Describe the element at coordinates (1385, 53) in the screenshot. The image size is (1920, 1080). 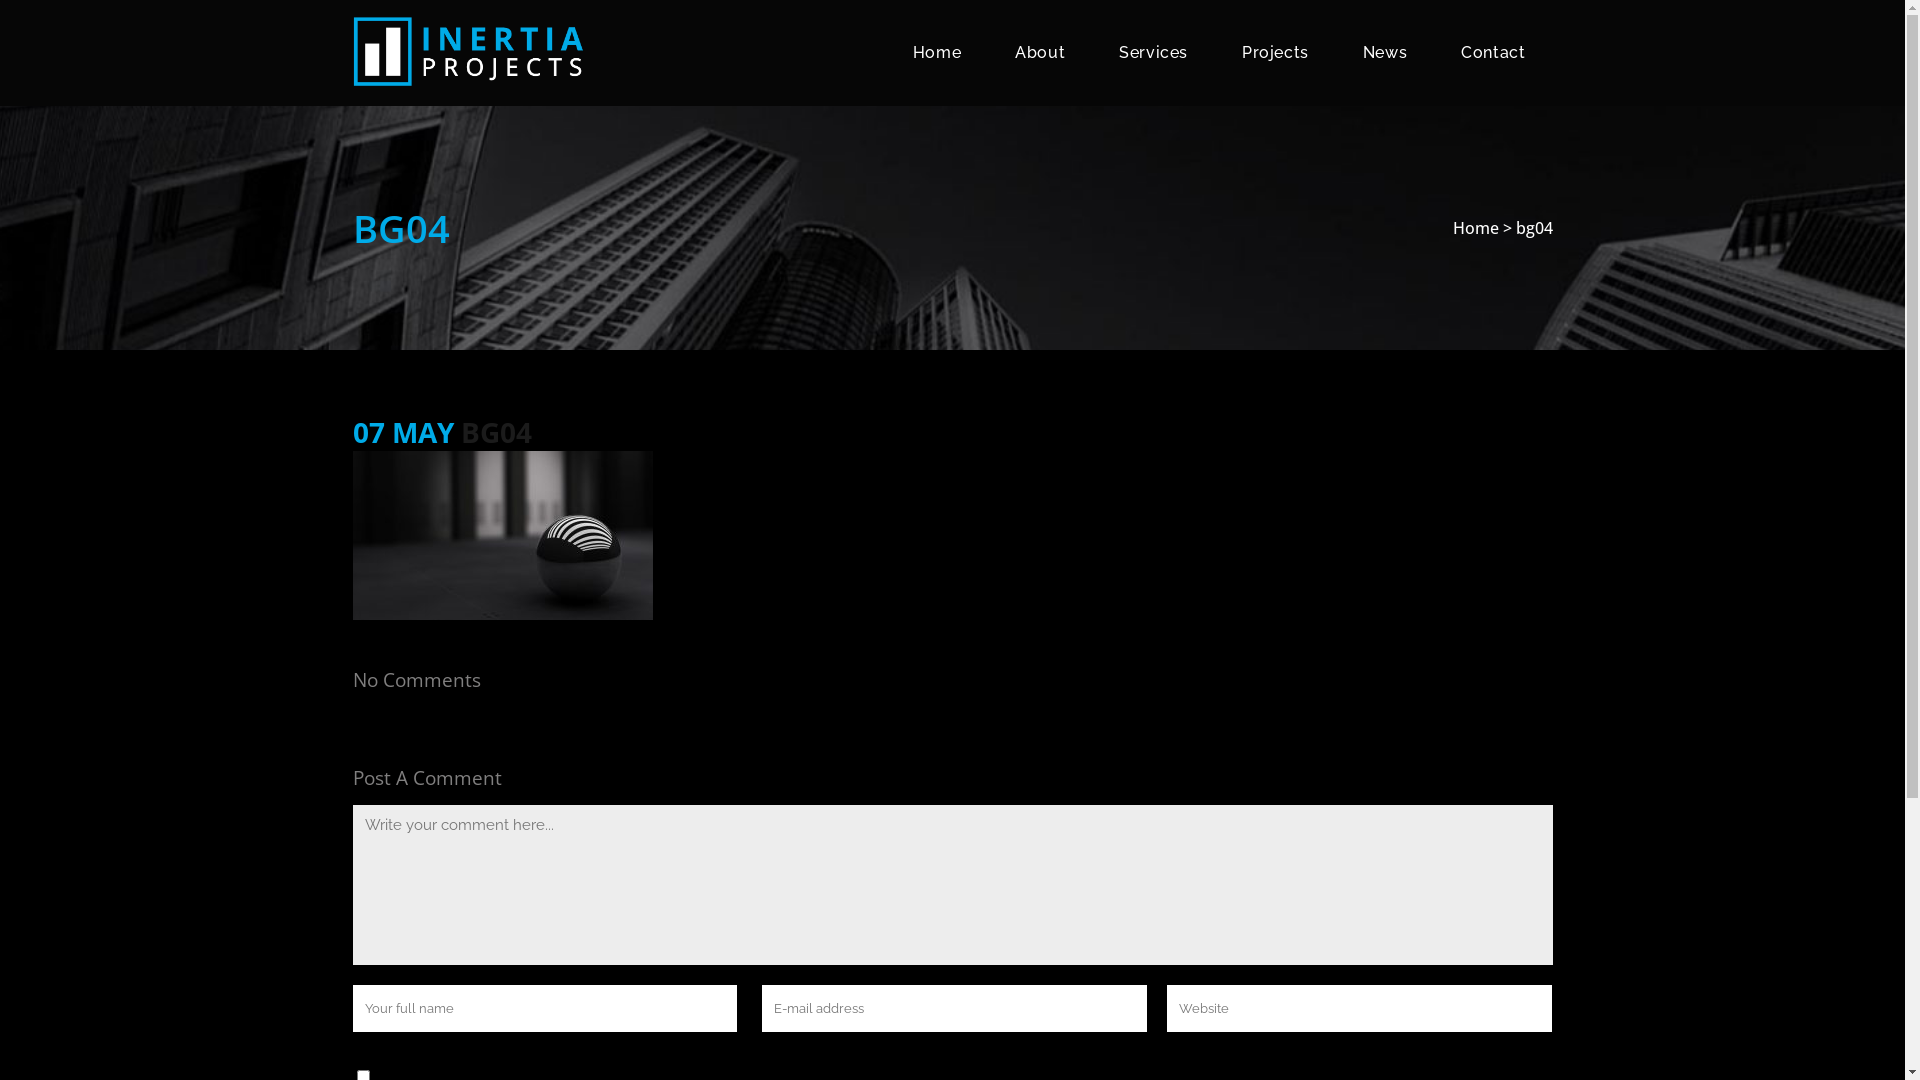
I see `News` at that location.